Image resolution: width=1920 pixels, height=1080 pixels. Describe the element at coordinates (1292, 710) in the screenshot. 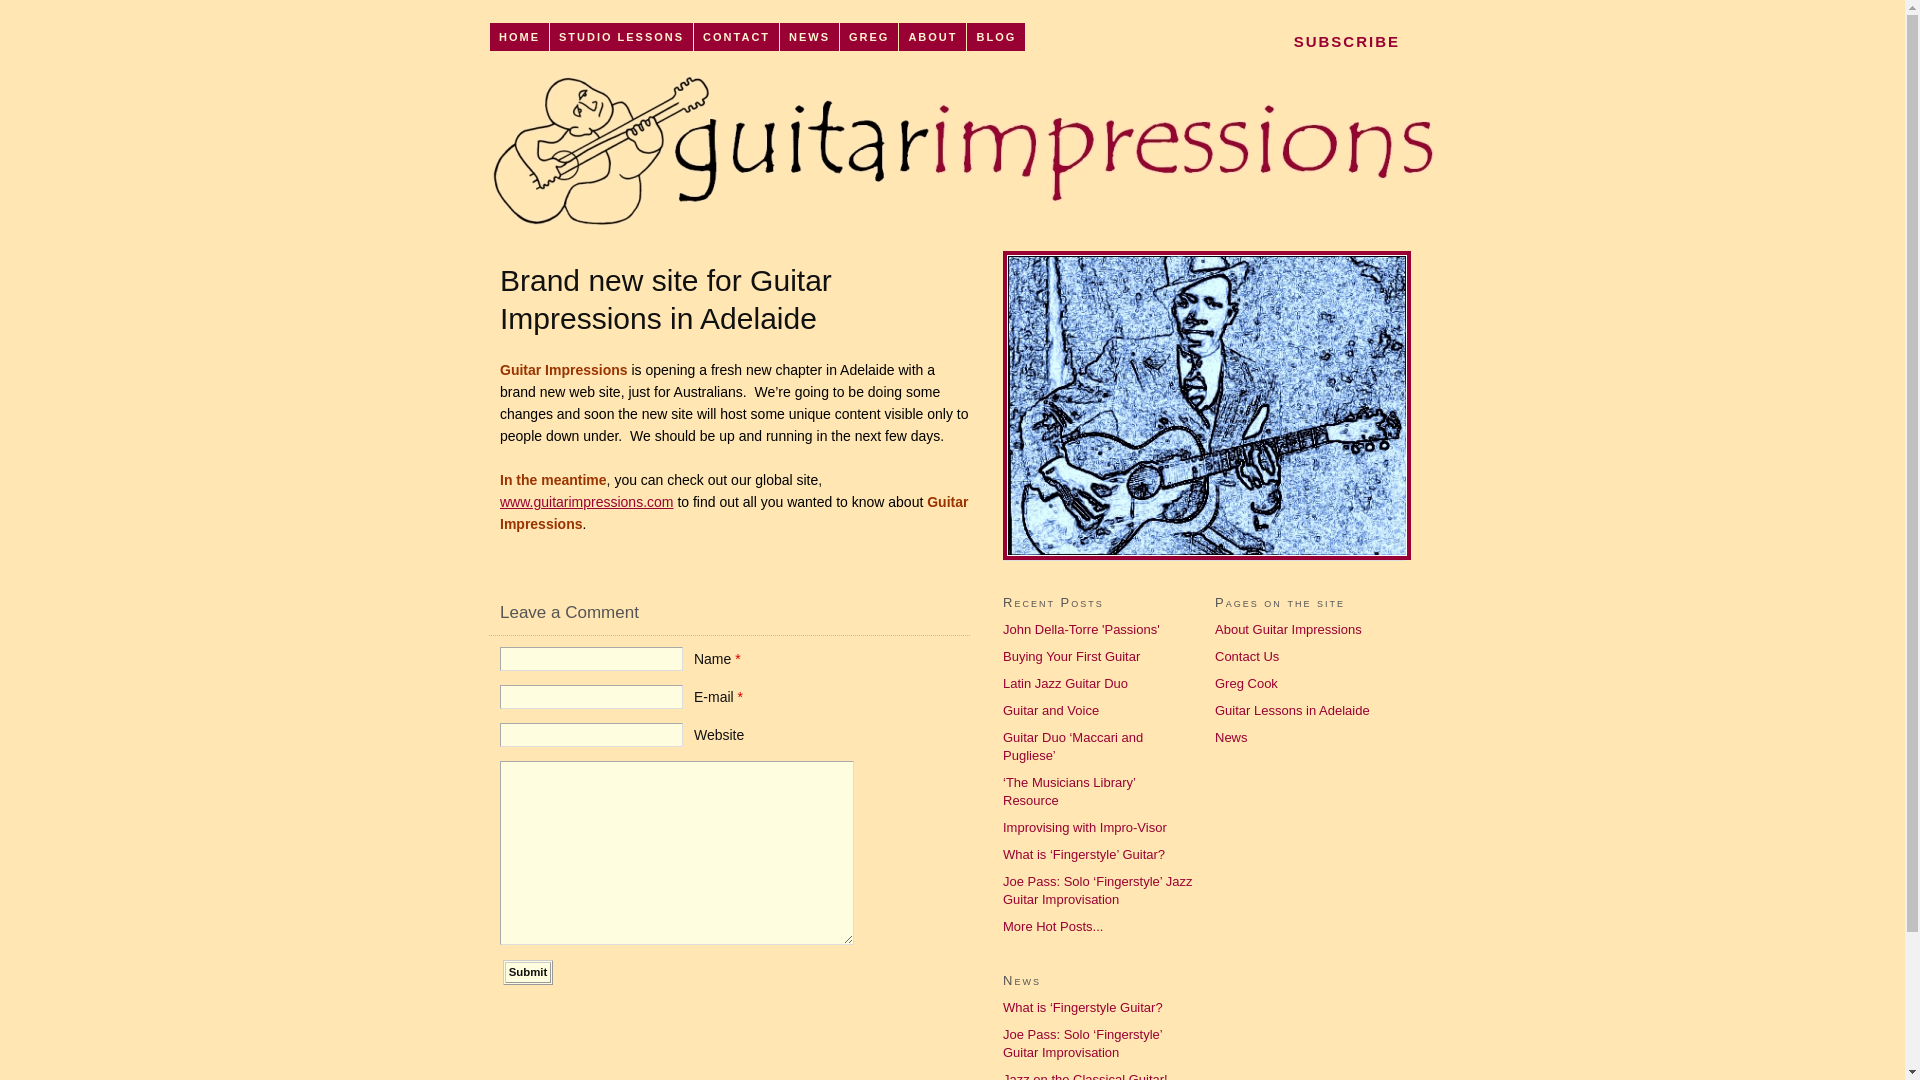

I see `Guitar Lessons in Adelaide` at that location.